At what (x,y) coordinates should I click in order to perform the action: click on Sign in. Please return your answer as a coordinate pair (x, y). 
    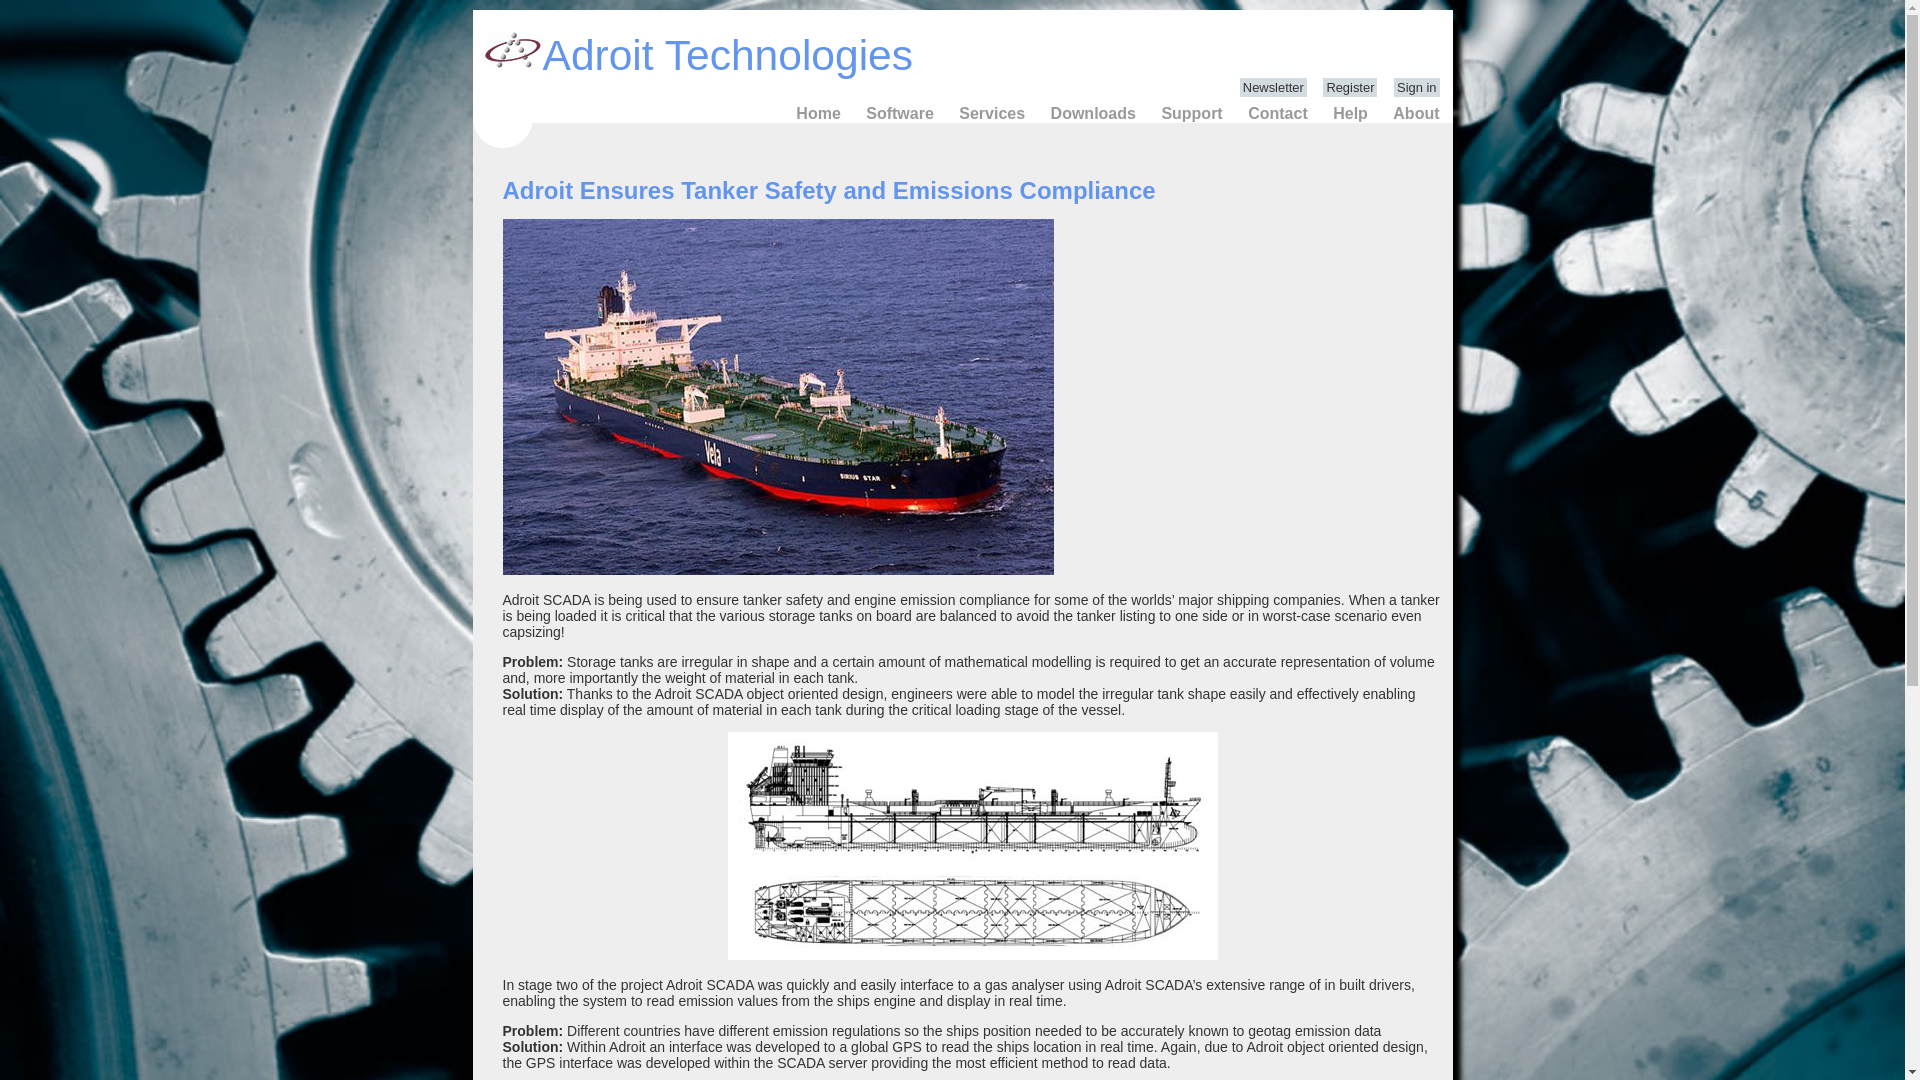
    Looking at the image, I should click on (1416, 87).